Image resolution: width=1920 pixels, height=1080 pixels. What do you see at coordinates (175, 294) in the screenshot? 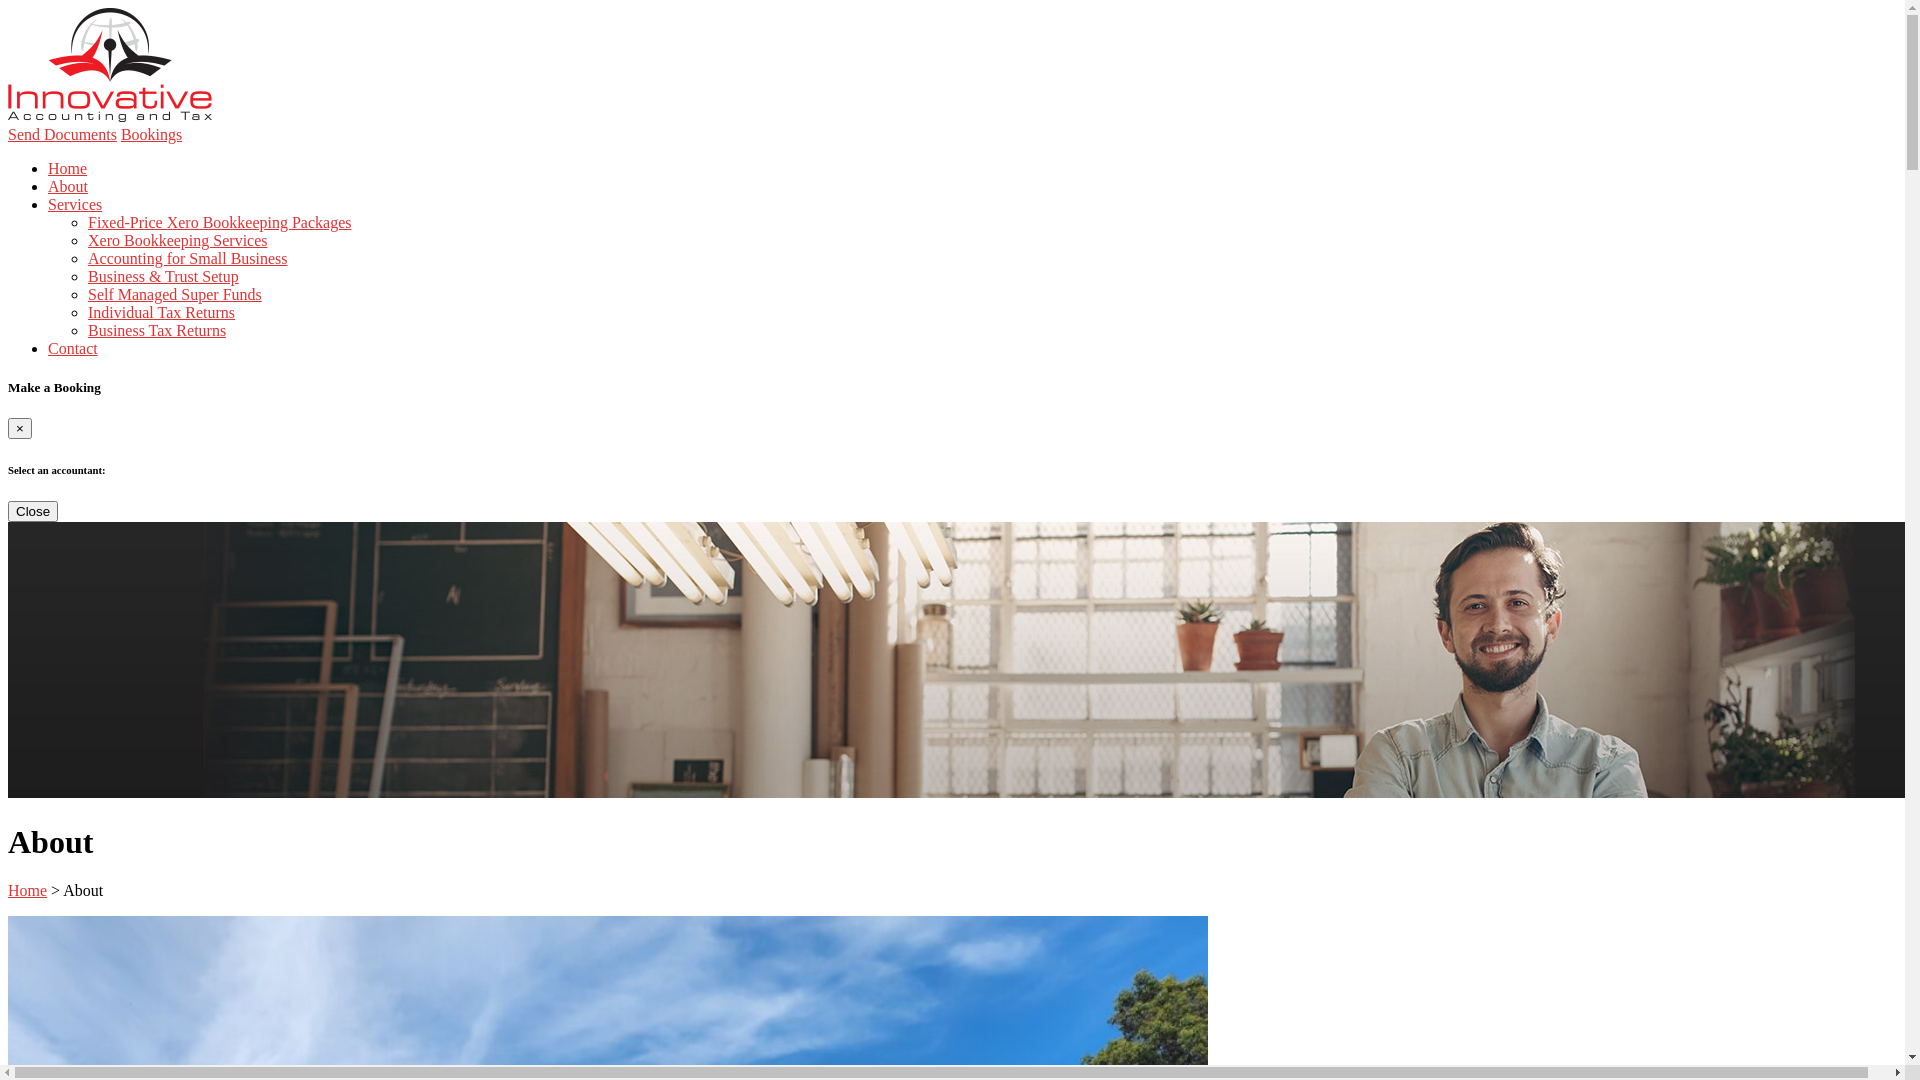
I see `Self Managed Super Funds` at bounding box center [175, 294].